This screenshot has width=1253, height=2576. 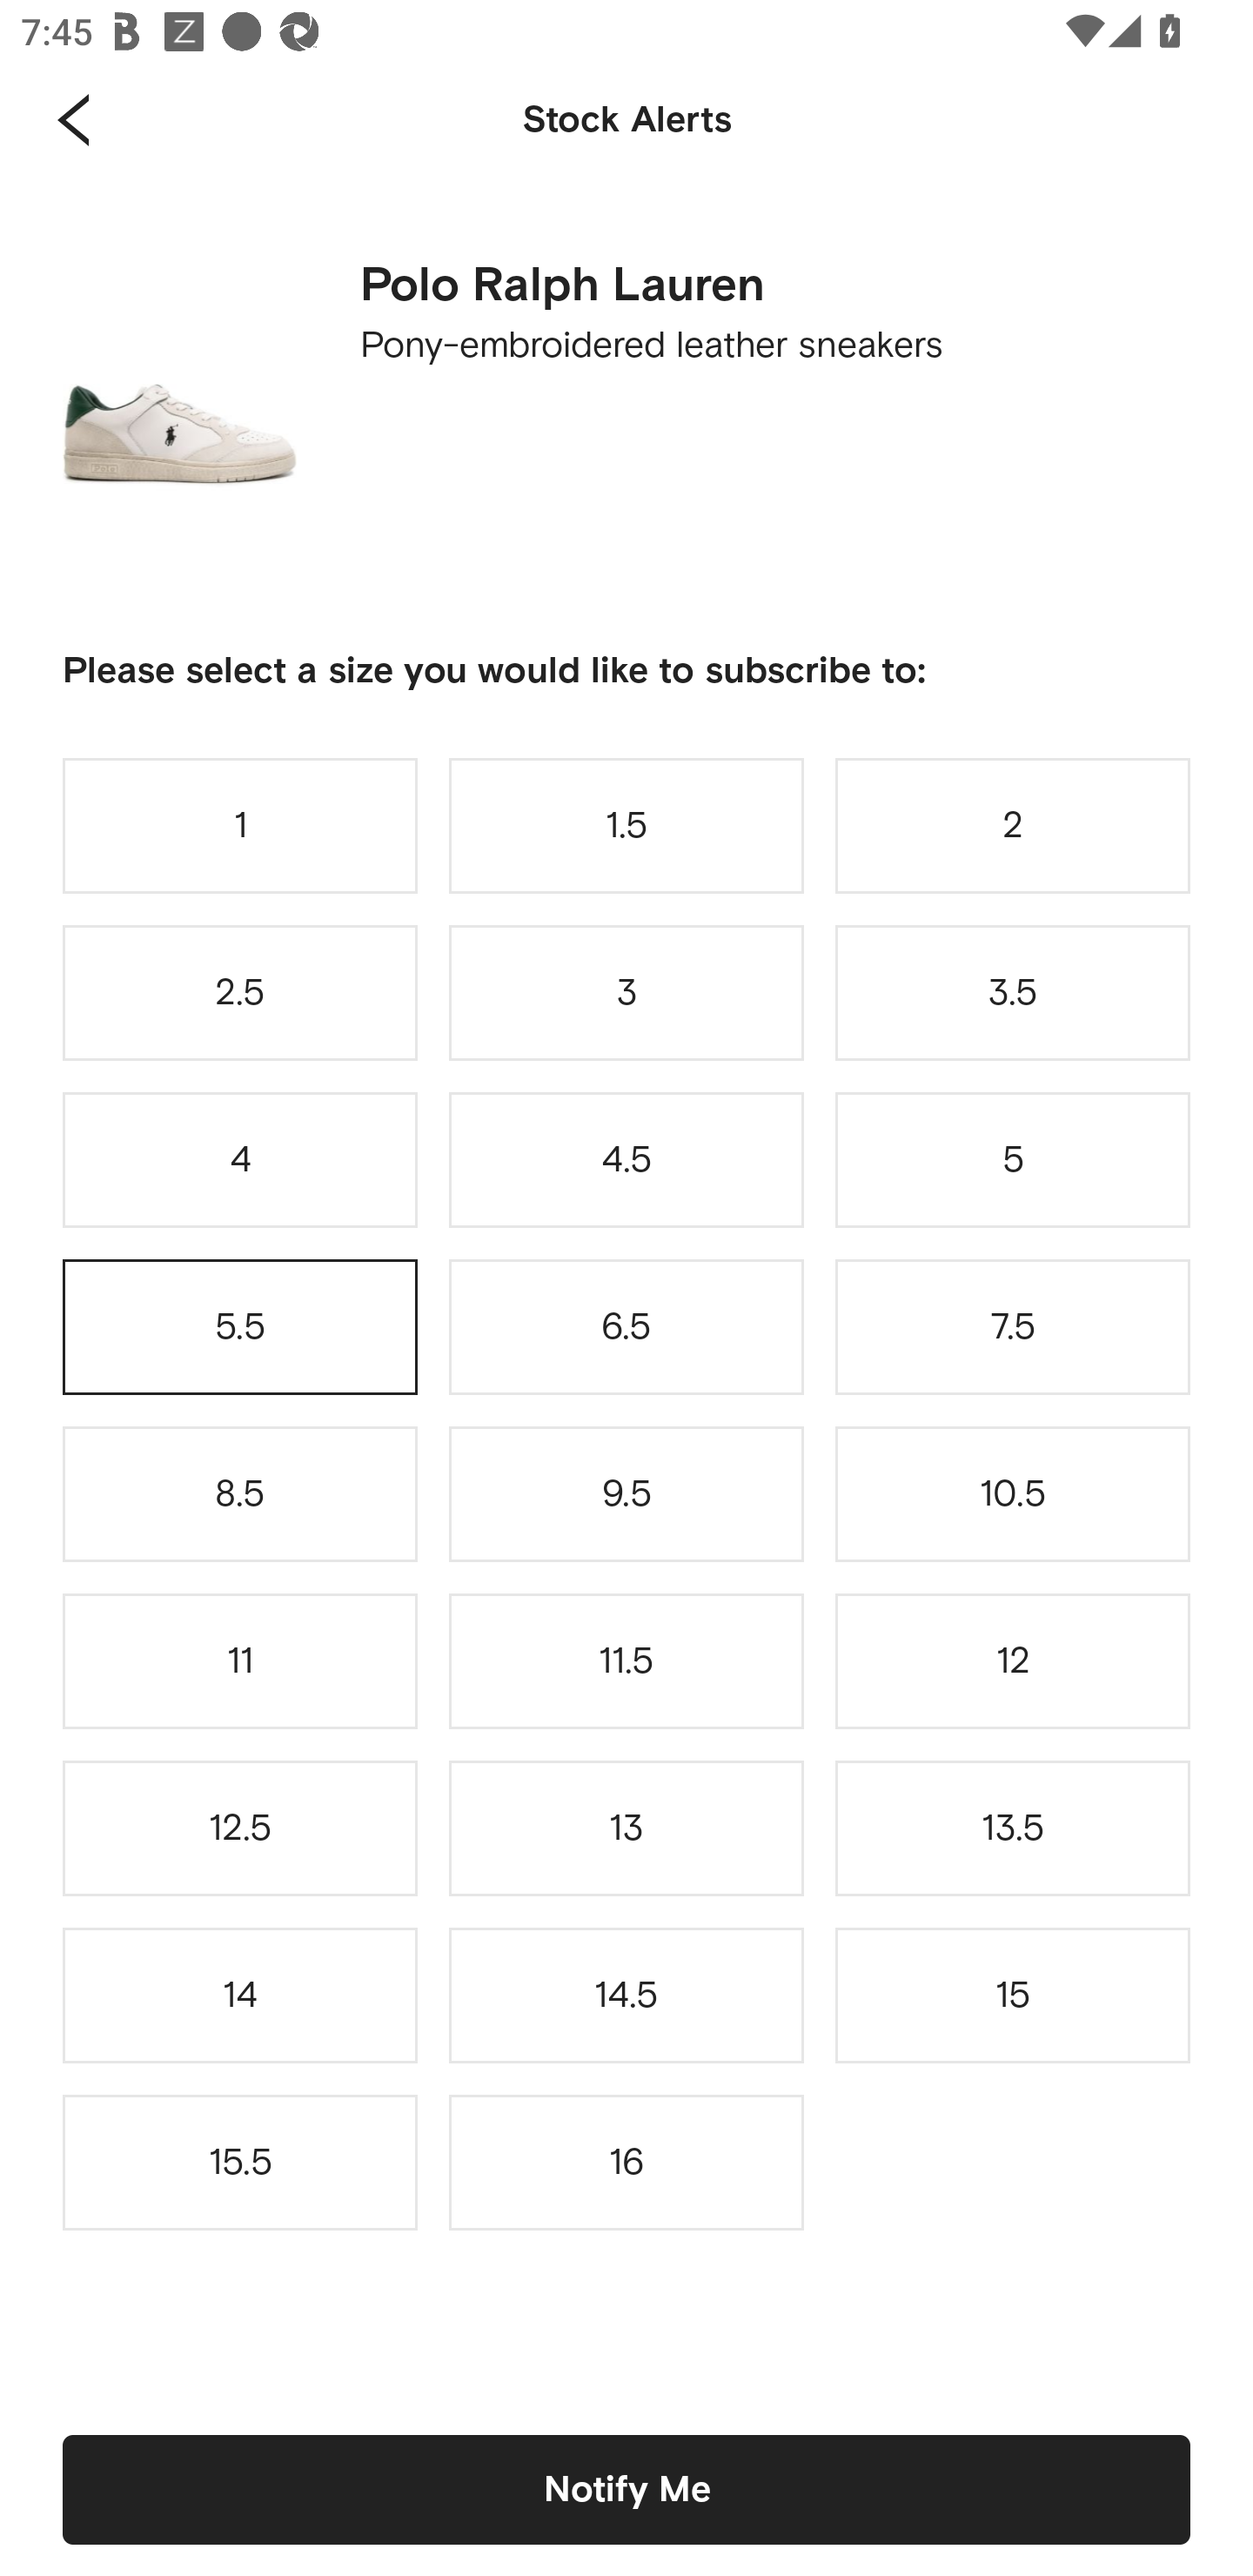 I want to click on 8.5, so click(x=240, y=1493).